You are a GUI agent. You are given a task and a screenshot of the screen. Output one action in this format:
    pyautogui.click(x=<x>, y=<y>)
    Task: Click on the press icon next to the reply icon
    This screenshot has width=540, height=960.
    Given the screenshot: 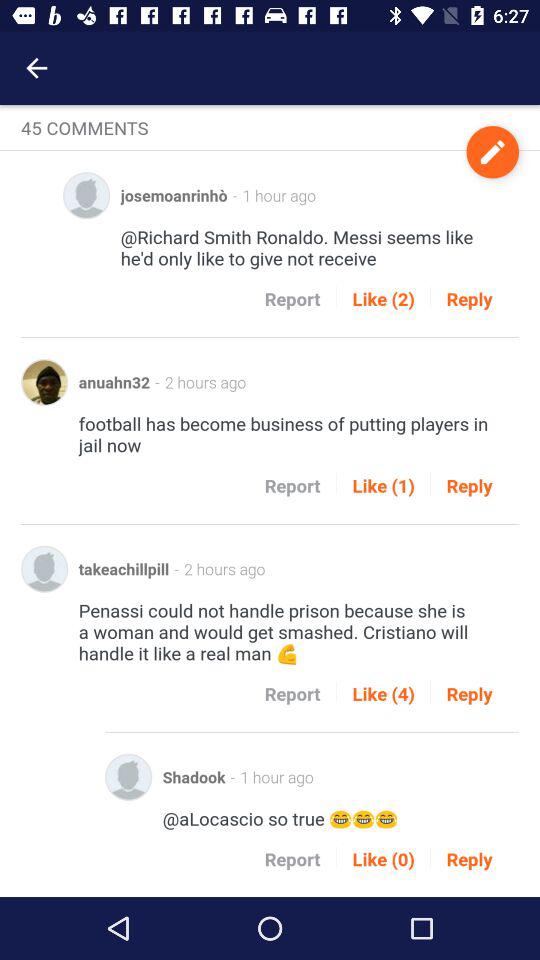 What is the action you would take?
    pyautogui.click(x=383, y=486)
    